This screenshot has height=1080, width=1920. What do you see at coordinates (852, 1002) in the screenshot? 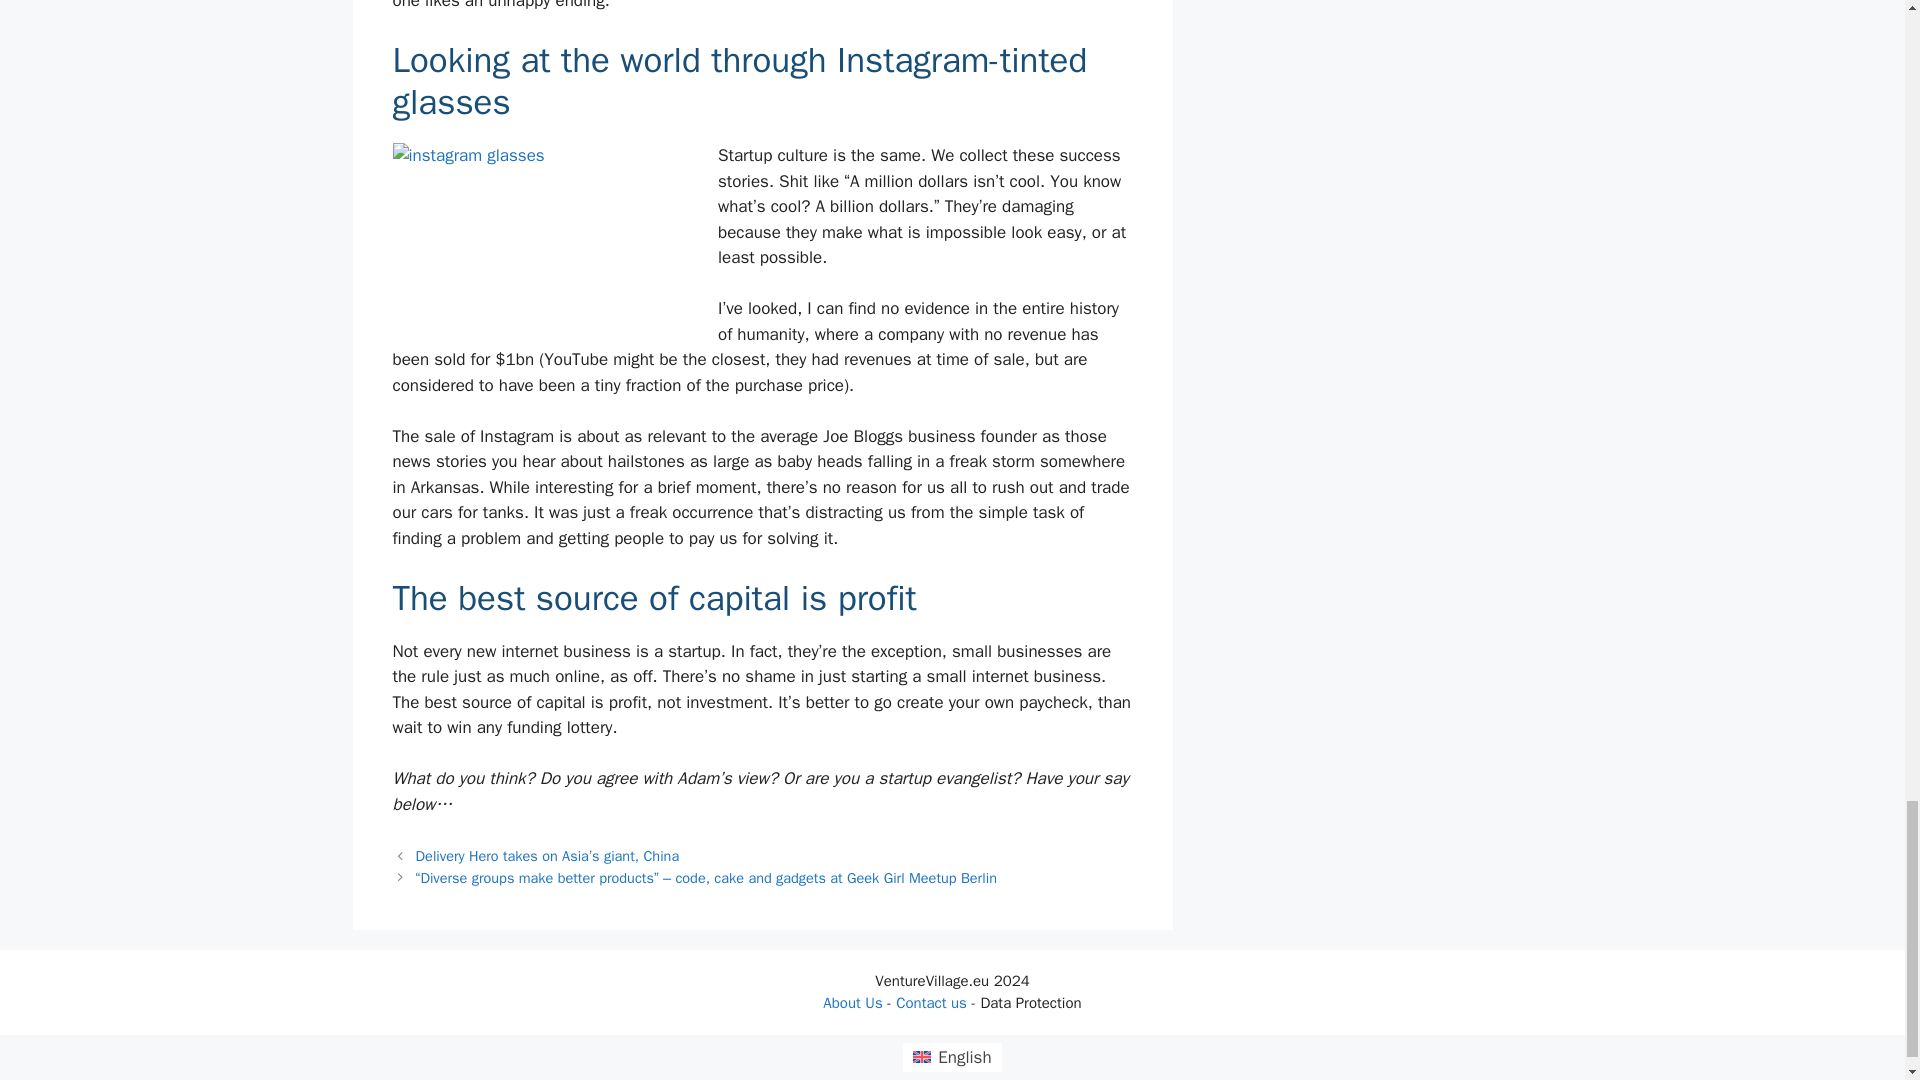
I see `About Us` at bounding box center [852, 1002].